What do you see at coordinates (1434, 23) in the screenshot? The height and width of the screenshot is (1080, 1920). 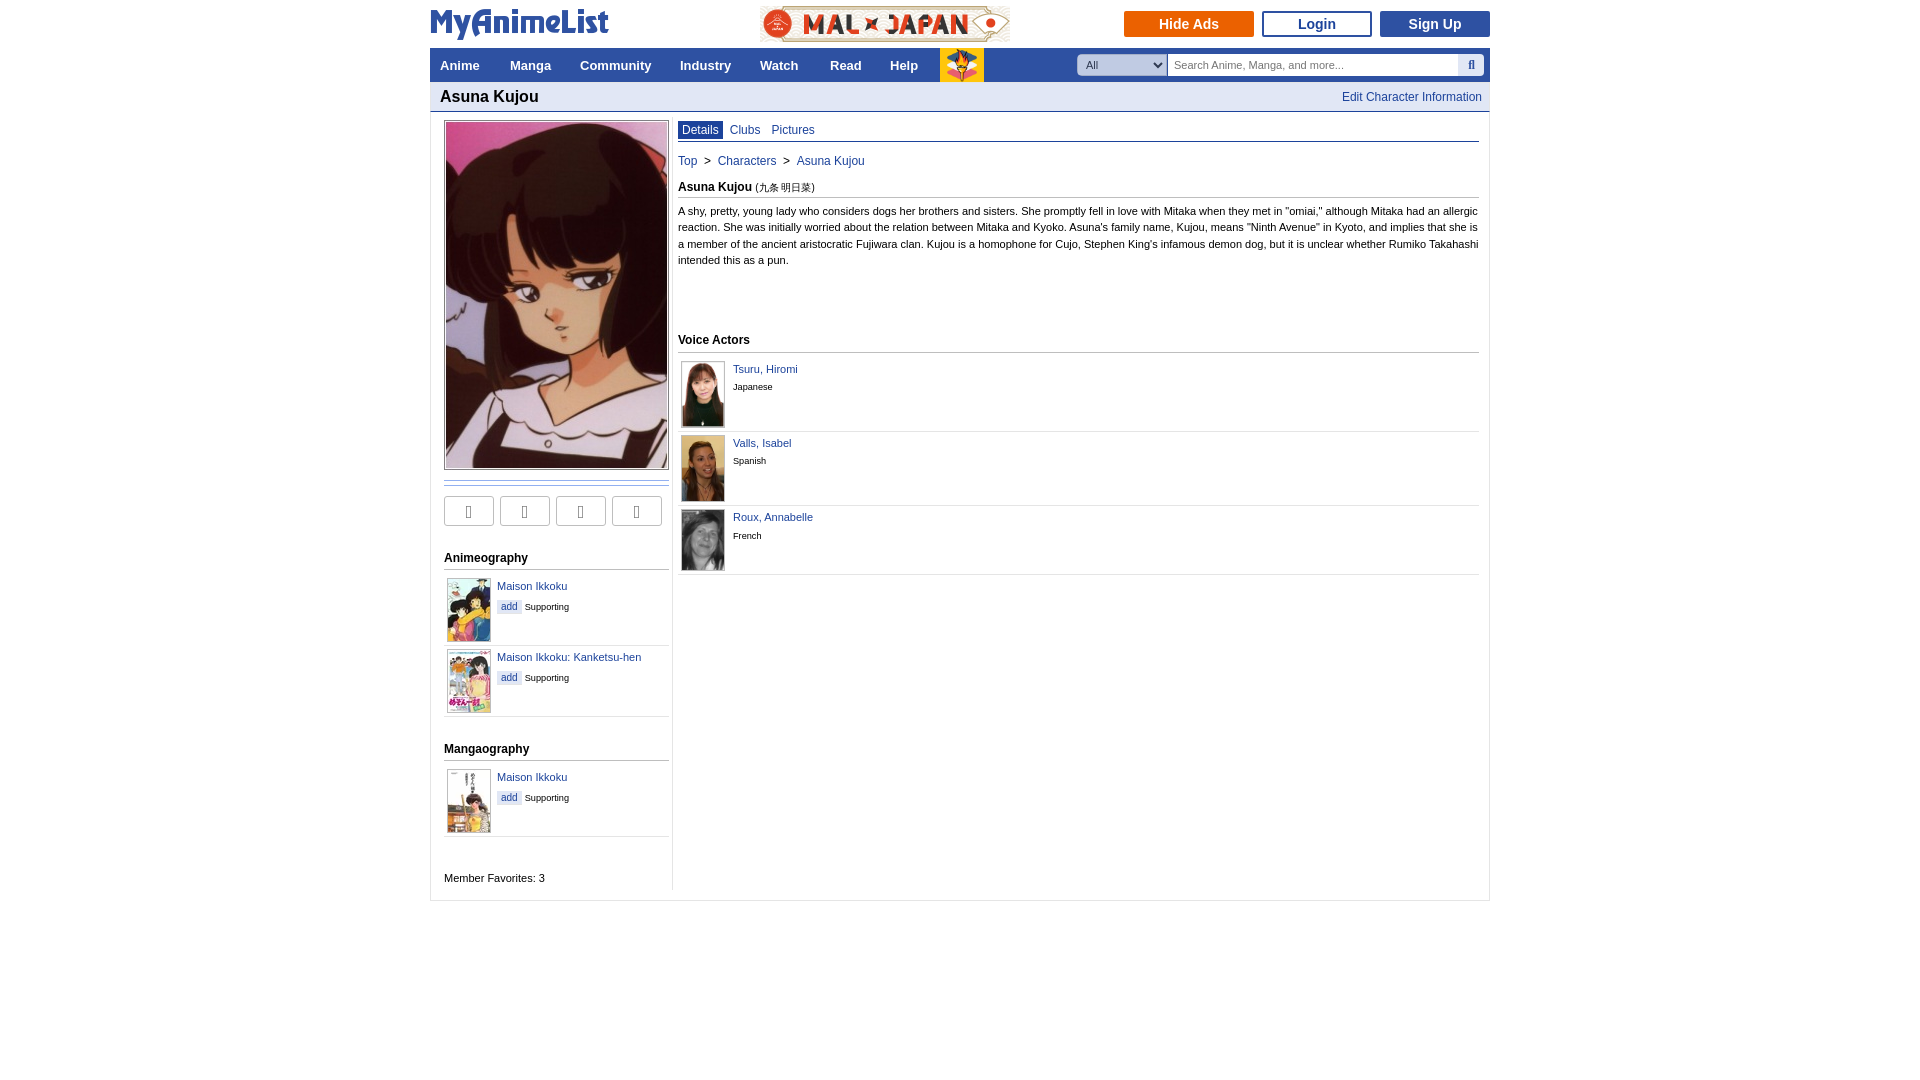 I see `Sign Up` at bounding box center [1434, 23].